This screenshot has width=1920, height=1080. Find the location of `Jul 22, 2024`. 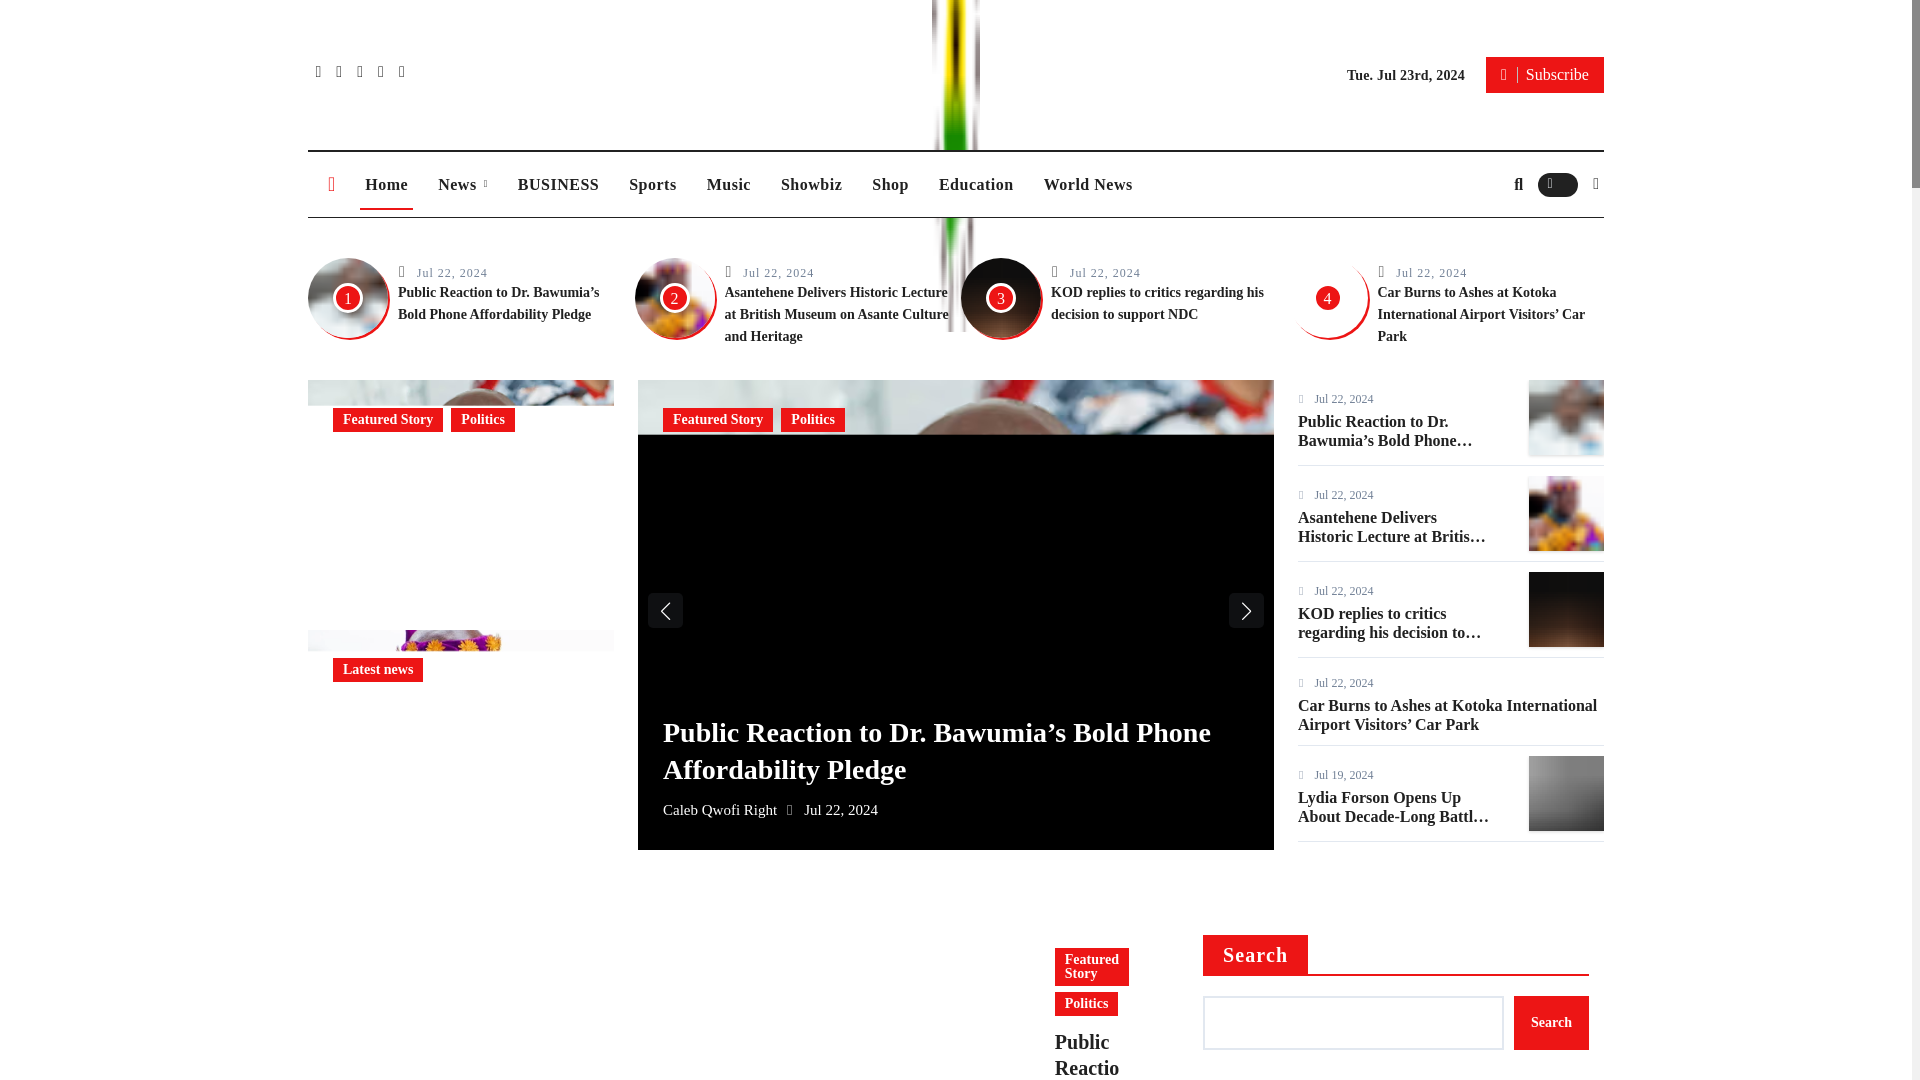

Jul 22, 2024 is located at coordinates (1104, 272).